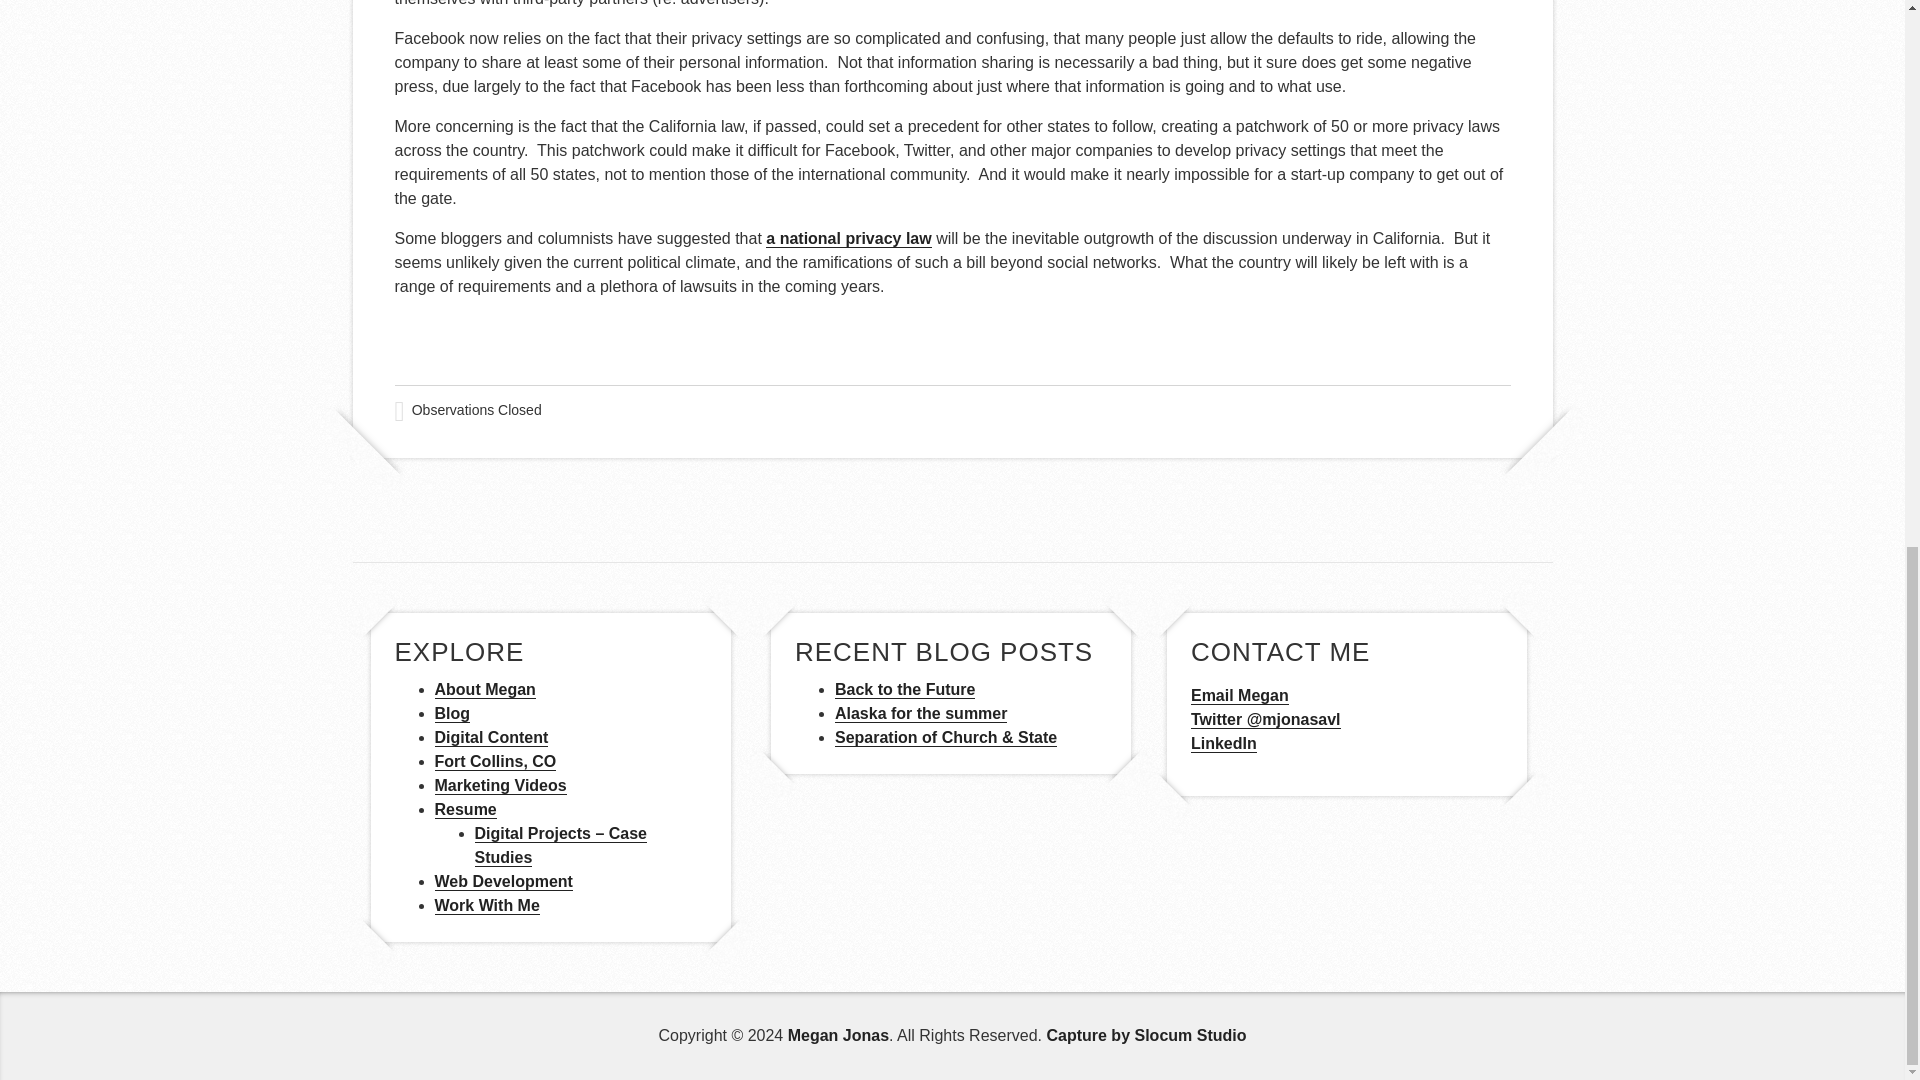 Image resolution: width=1920 pixels, height=1080 pixels. I want to click on Marketing Videos, so click(500, 785).